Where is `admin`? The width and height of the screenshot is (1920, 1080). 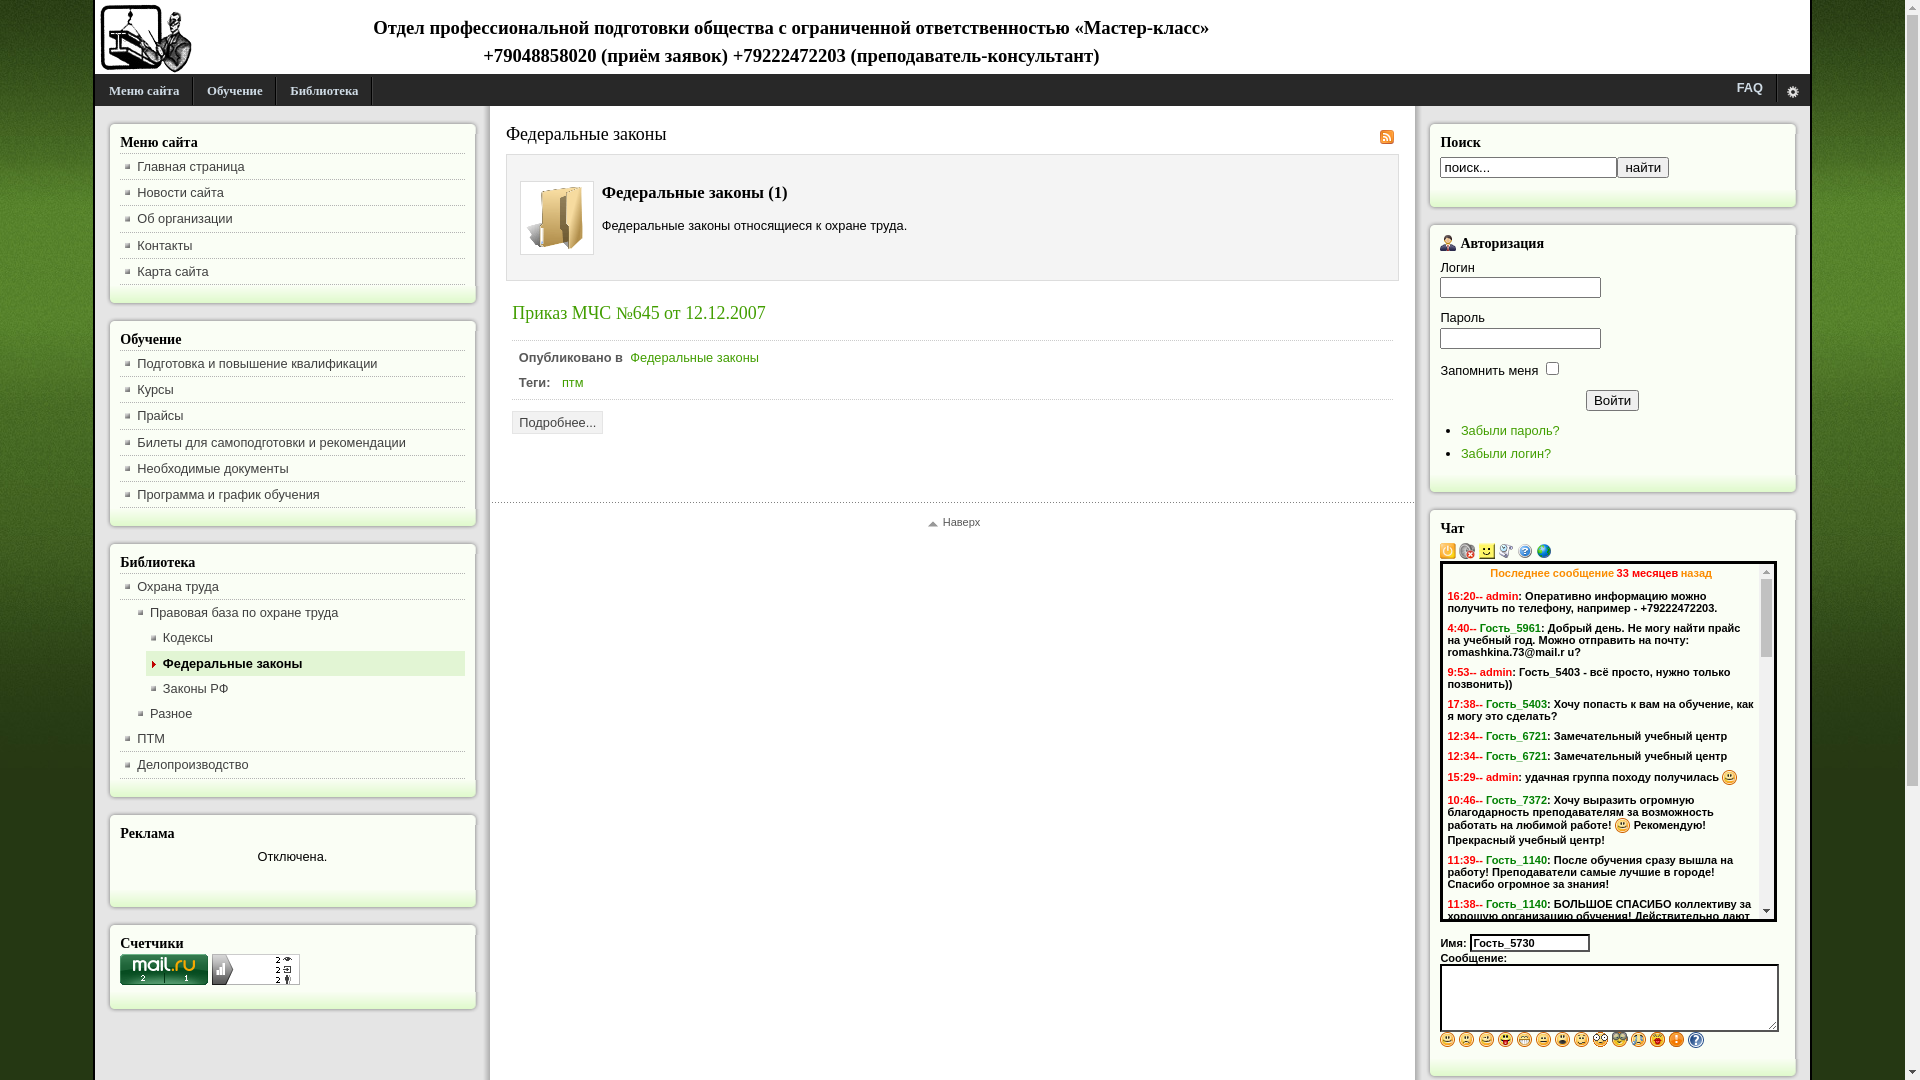
admin is located at coordinates (1502, 596).